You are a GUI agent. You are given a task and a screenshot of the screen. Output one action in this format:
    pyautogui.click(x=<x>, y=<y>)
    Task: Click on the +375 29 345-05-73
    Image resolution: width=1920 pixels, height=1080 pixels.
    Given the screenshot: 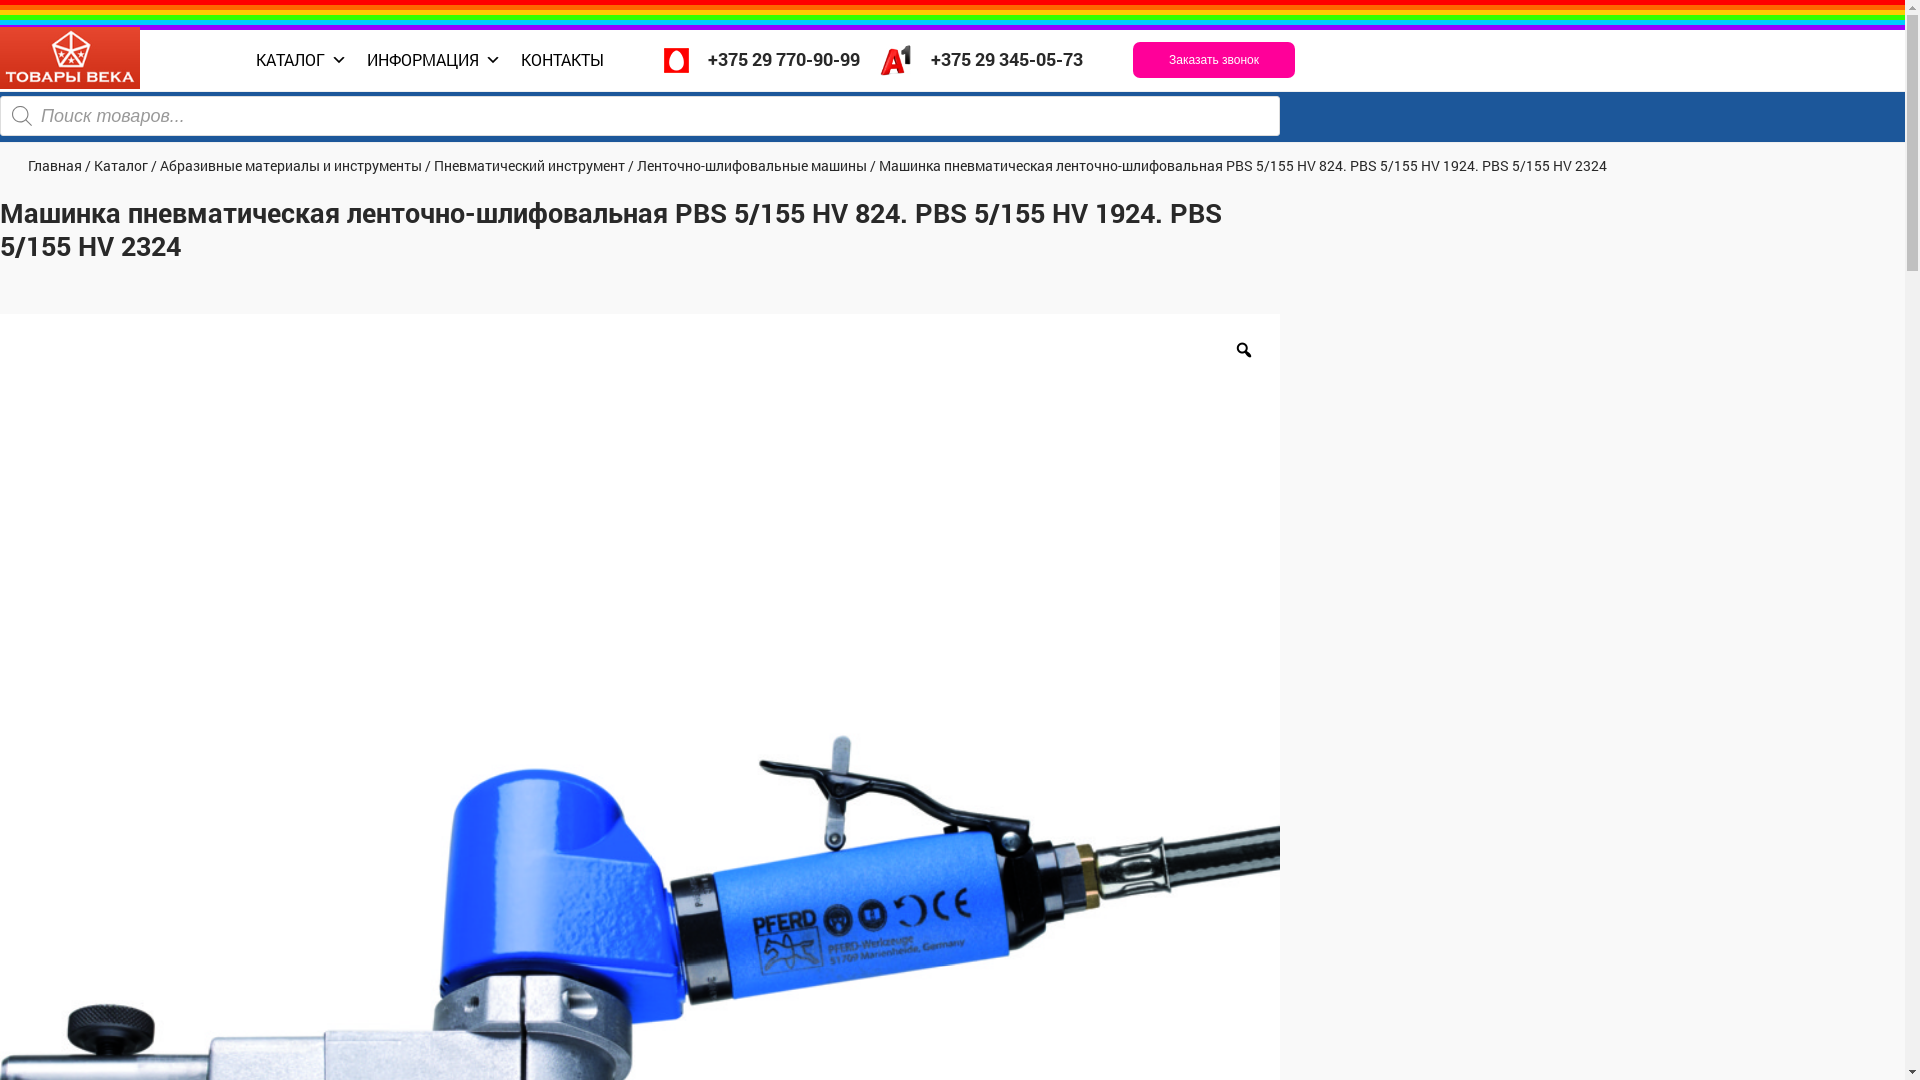 What is the action you would take?
    pyautogui.click(x=982, y=60)
    